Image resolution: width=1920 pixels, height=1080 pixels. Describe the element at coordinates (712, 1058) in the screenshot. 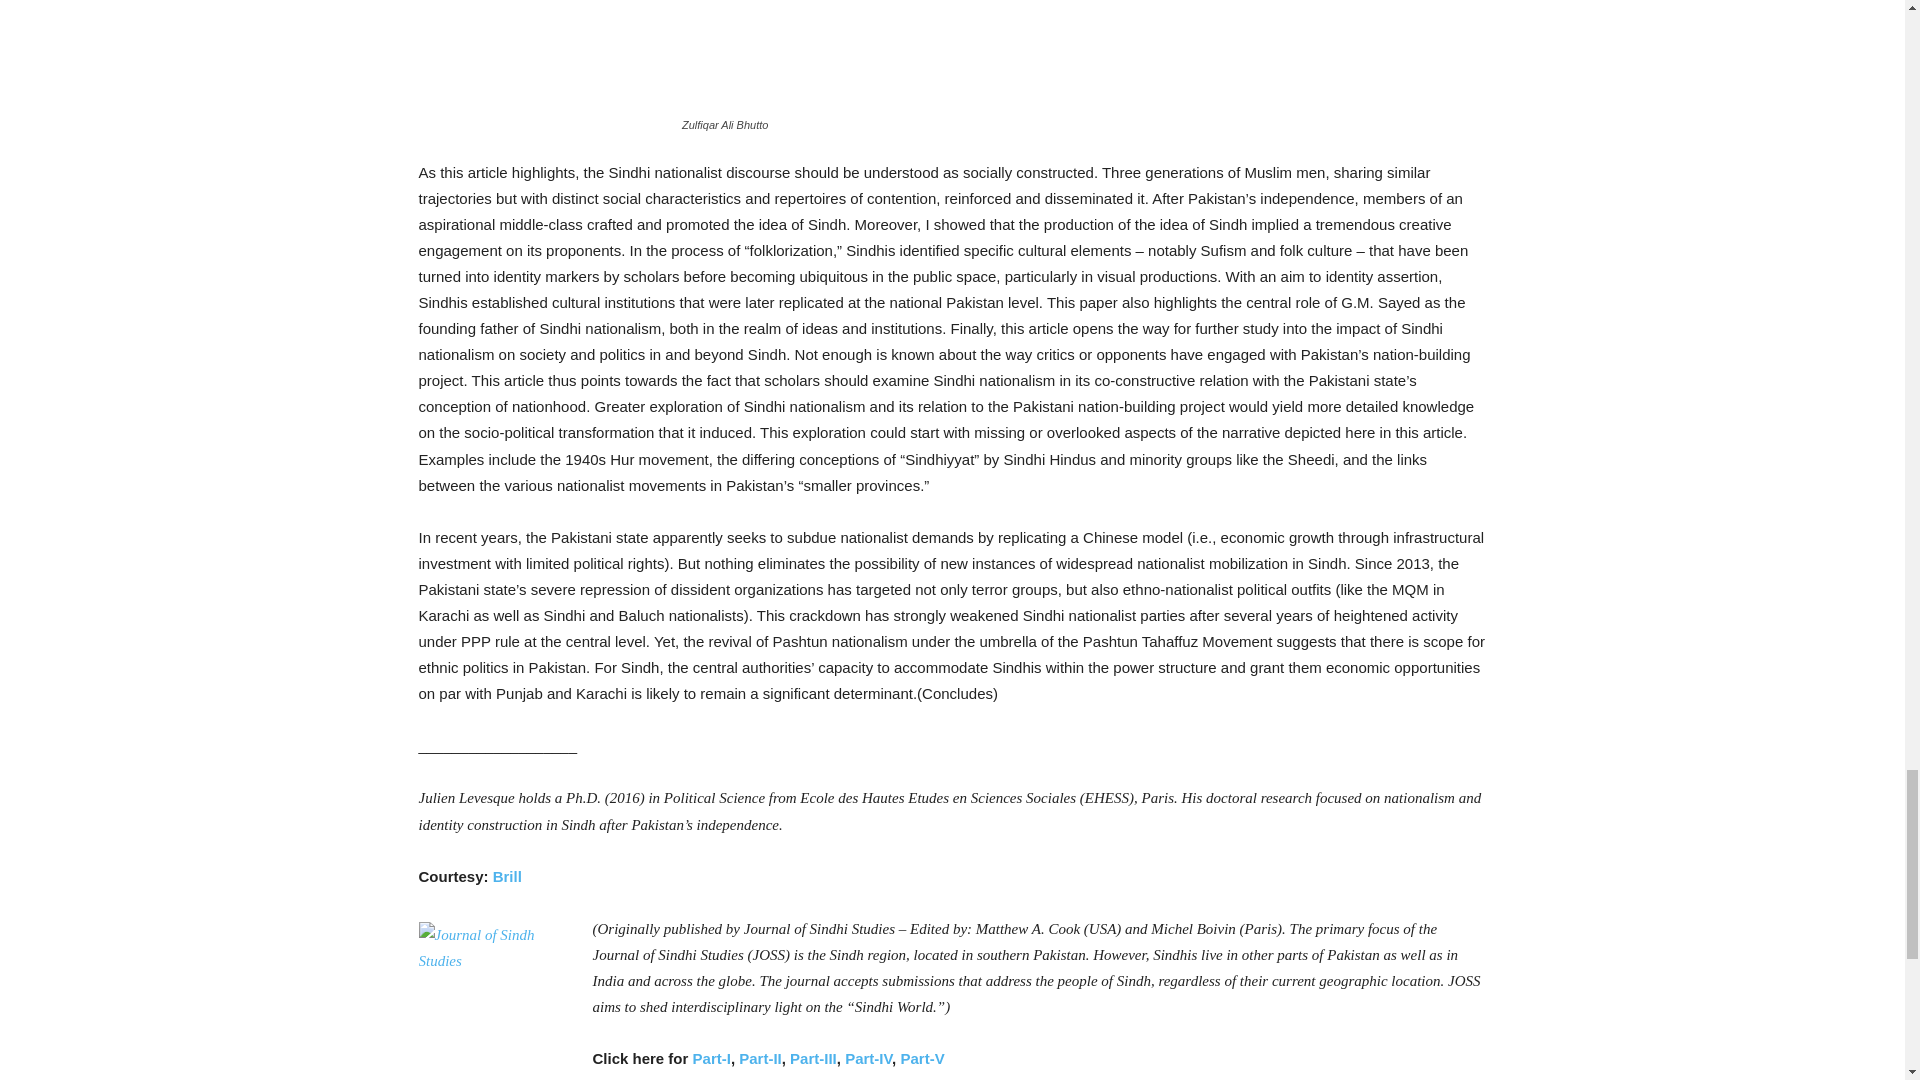

I see `Part-I` at that location.